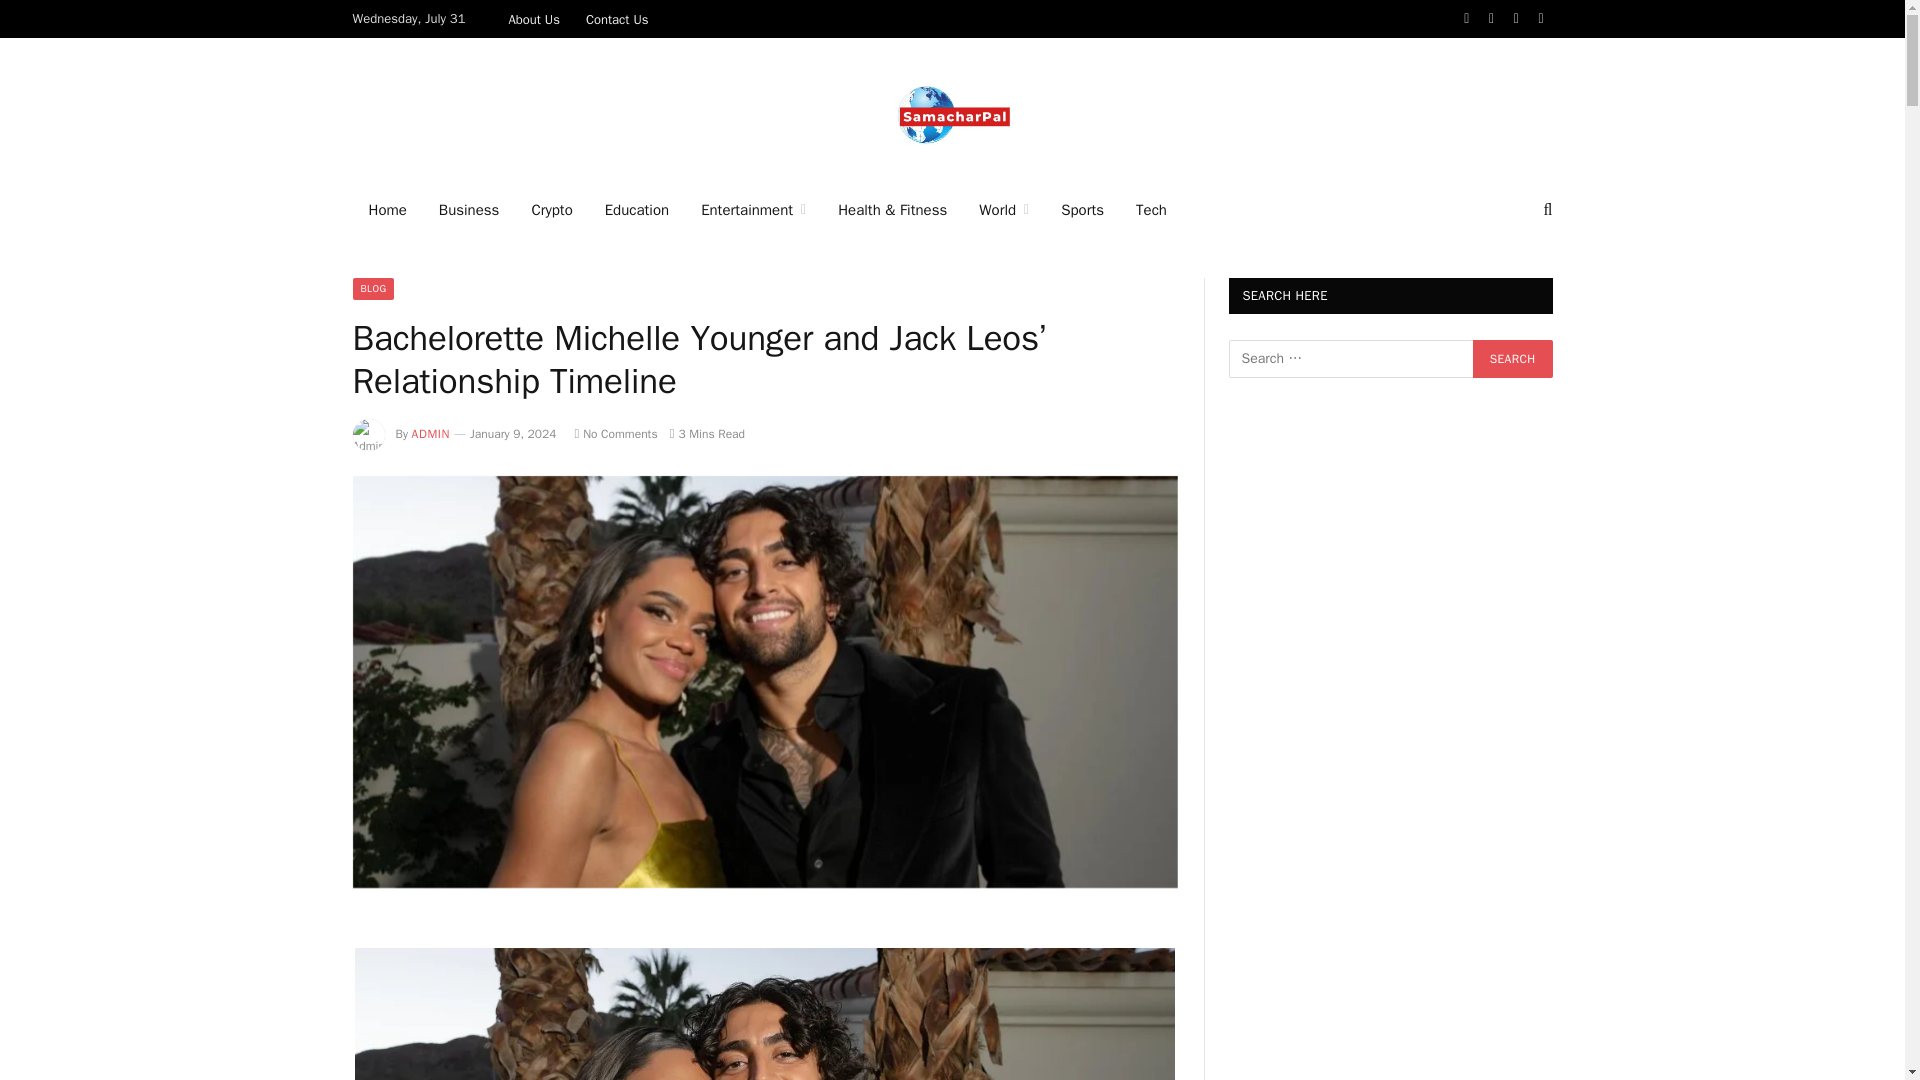  I want to click on No Comments, so click(615, 433).